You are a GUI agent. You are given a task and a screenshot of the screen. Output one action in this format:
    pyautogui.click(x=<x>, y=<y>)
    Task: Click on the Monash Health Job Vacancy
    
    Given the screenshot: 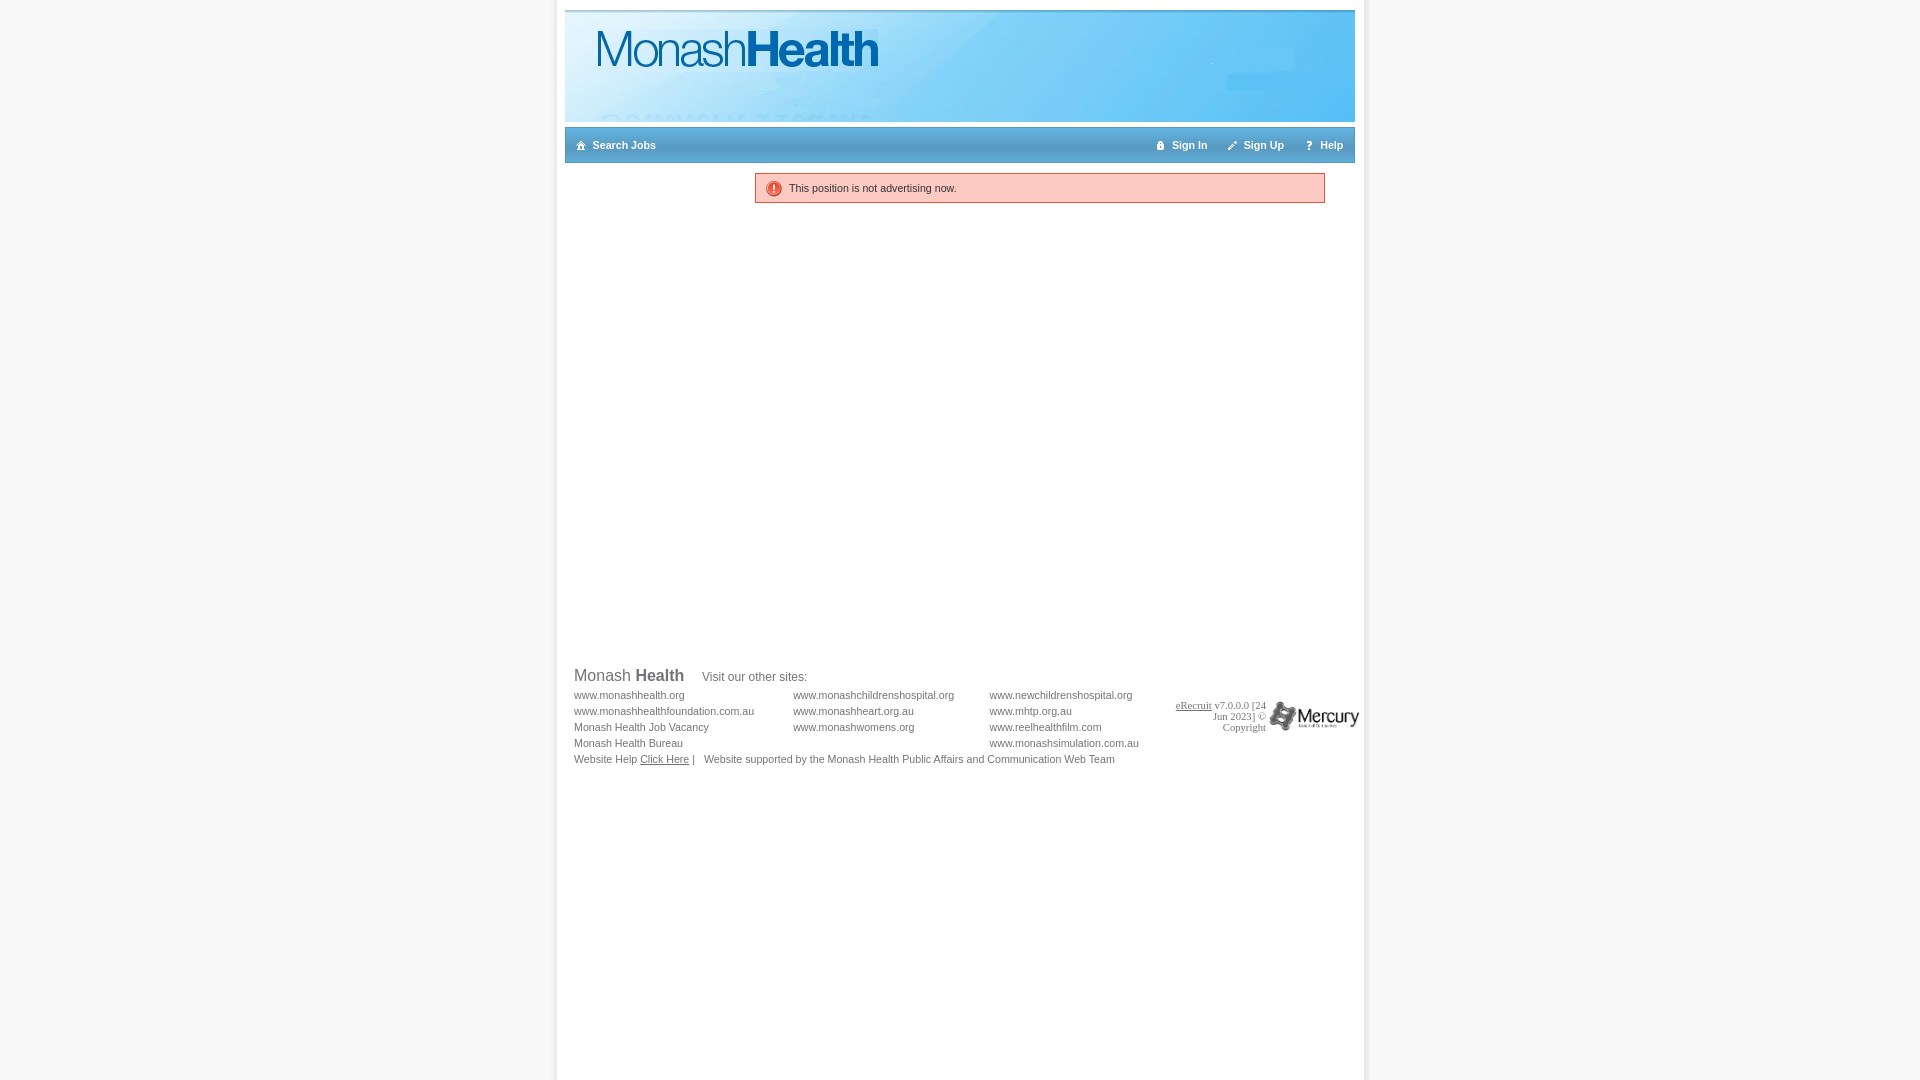 What is the action you would take?
    pyautogui.click(x=642, y=727)
    